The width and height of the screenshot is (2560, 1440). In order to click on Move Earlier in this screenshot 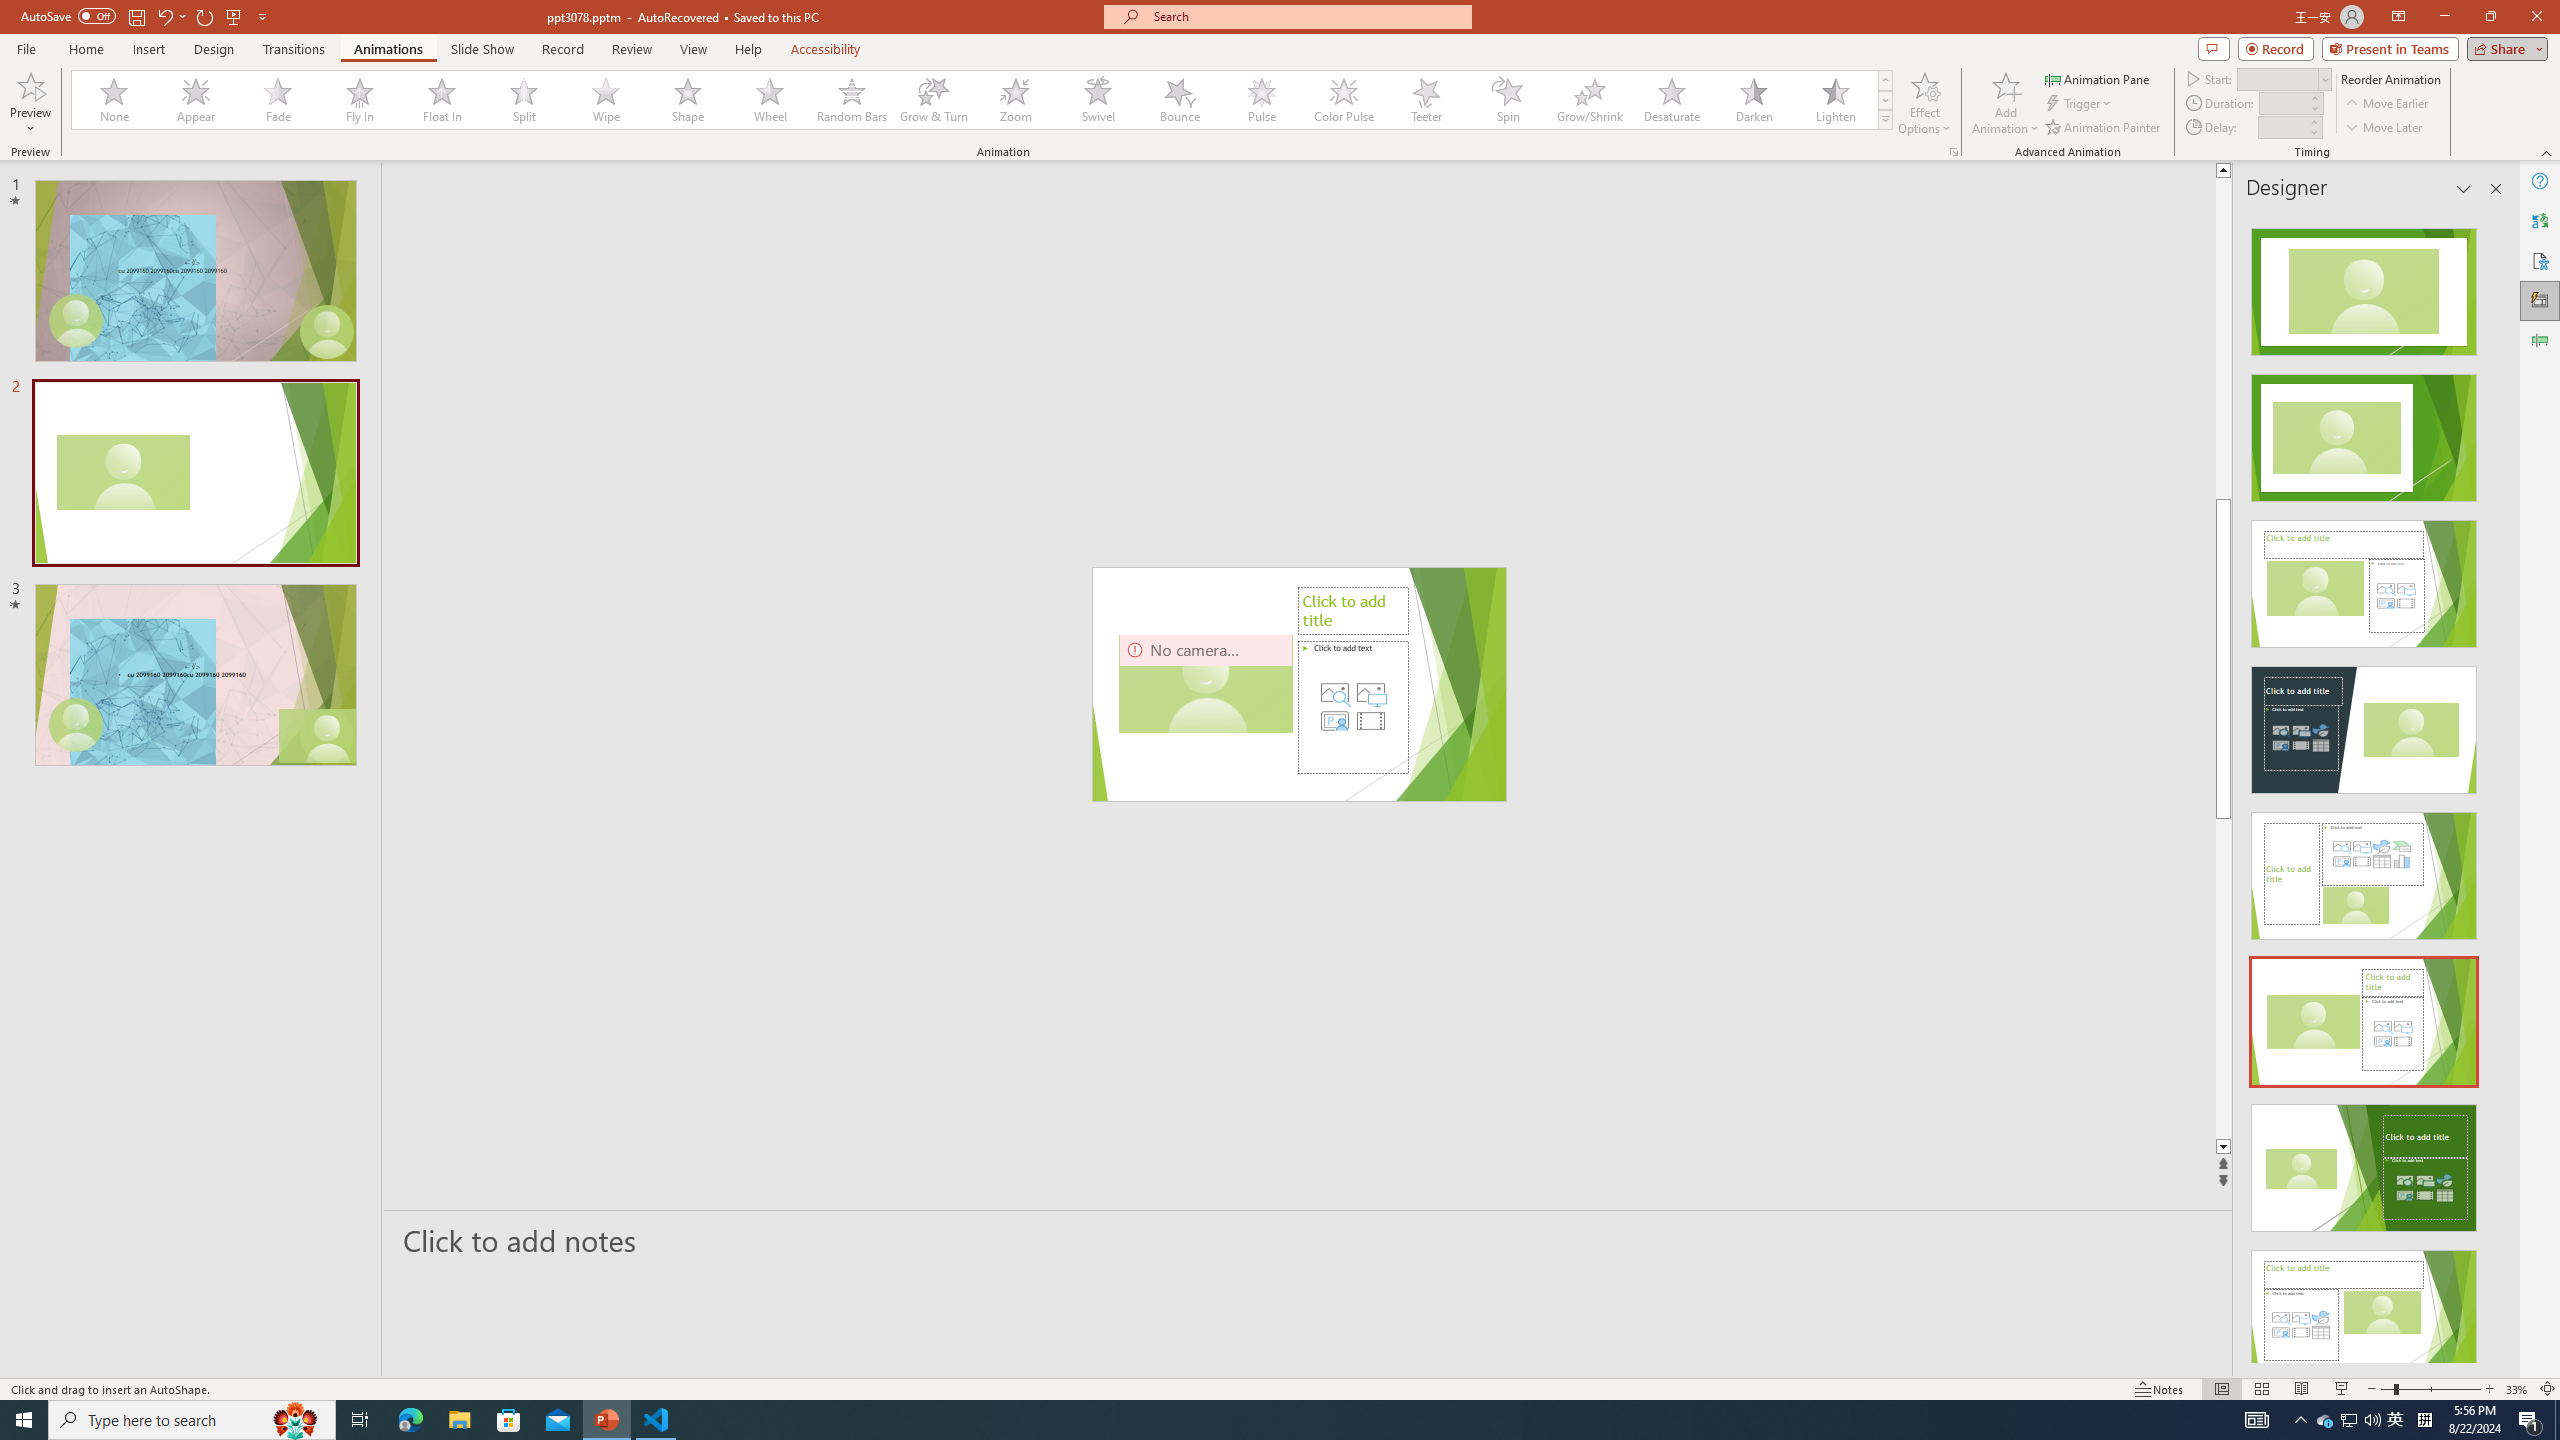, I will do `click(2386, 104)`.